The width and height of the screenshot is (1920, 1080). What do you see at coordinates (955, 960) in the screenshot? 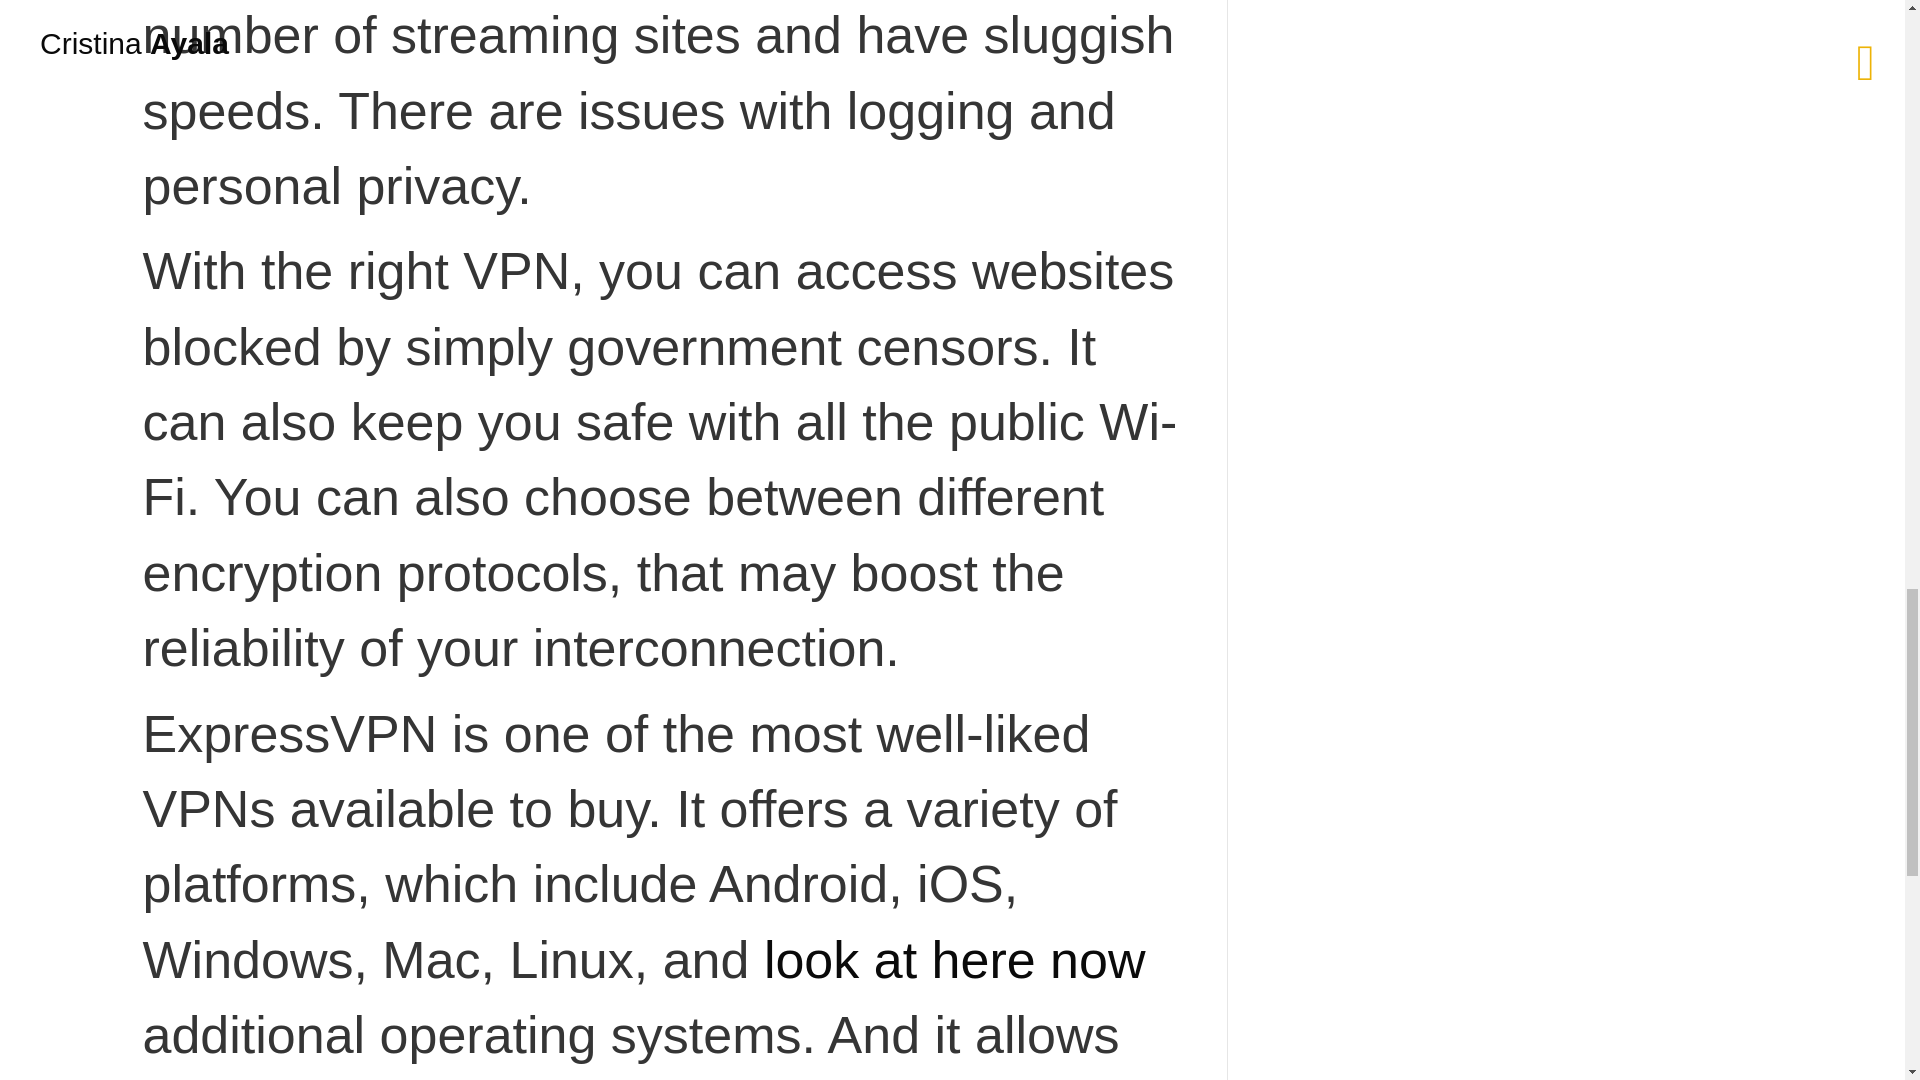
I see `look at here now` at bounding box center [955, 960].